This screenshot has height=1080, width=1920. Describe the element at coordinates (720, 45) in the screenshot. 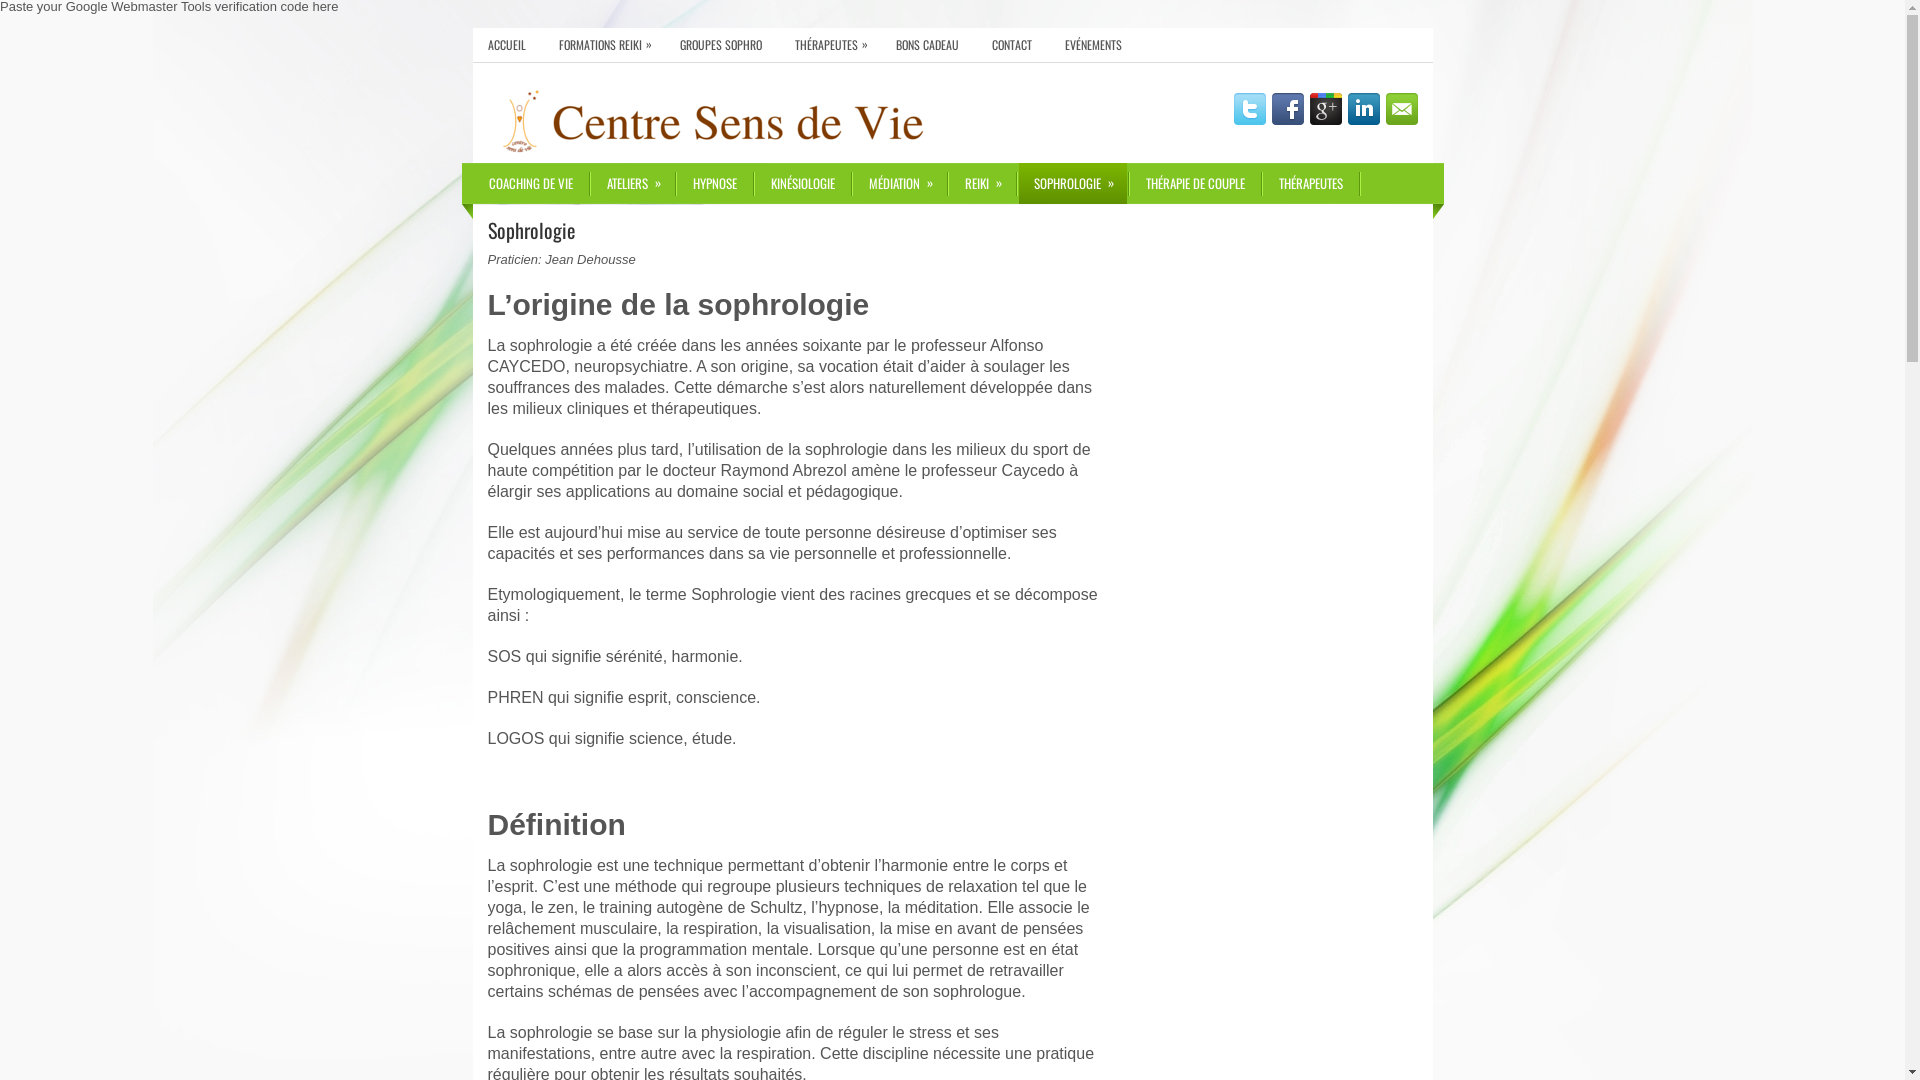

I see `GROUPES SOPHRO` at that location.